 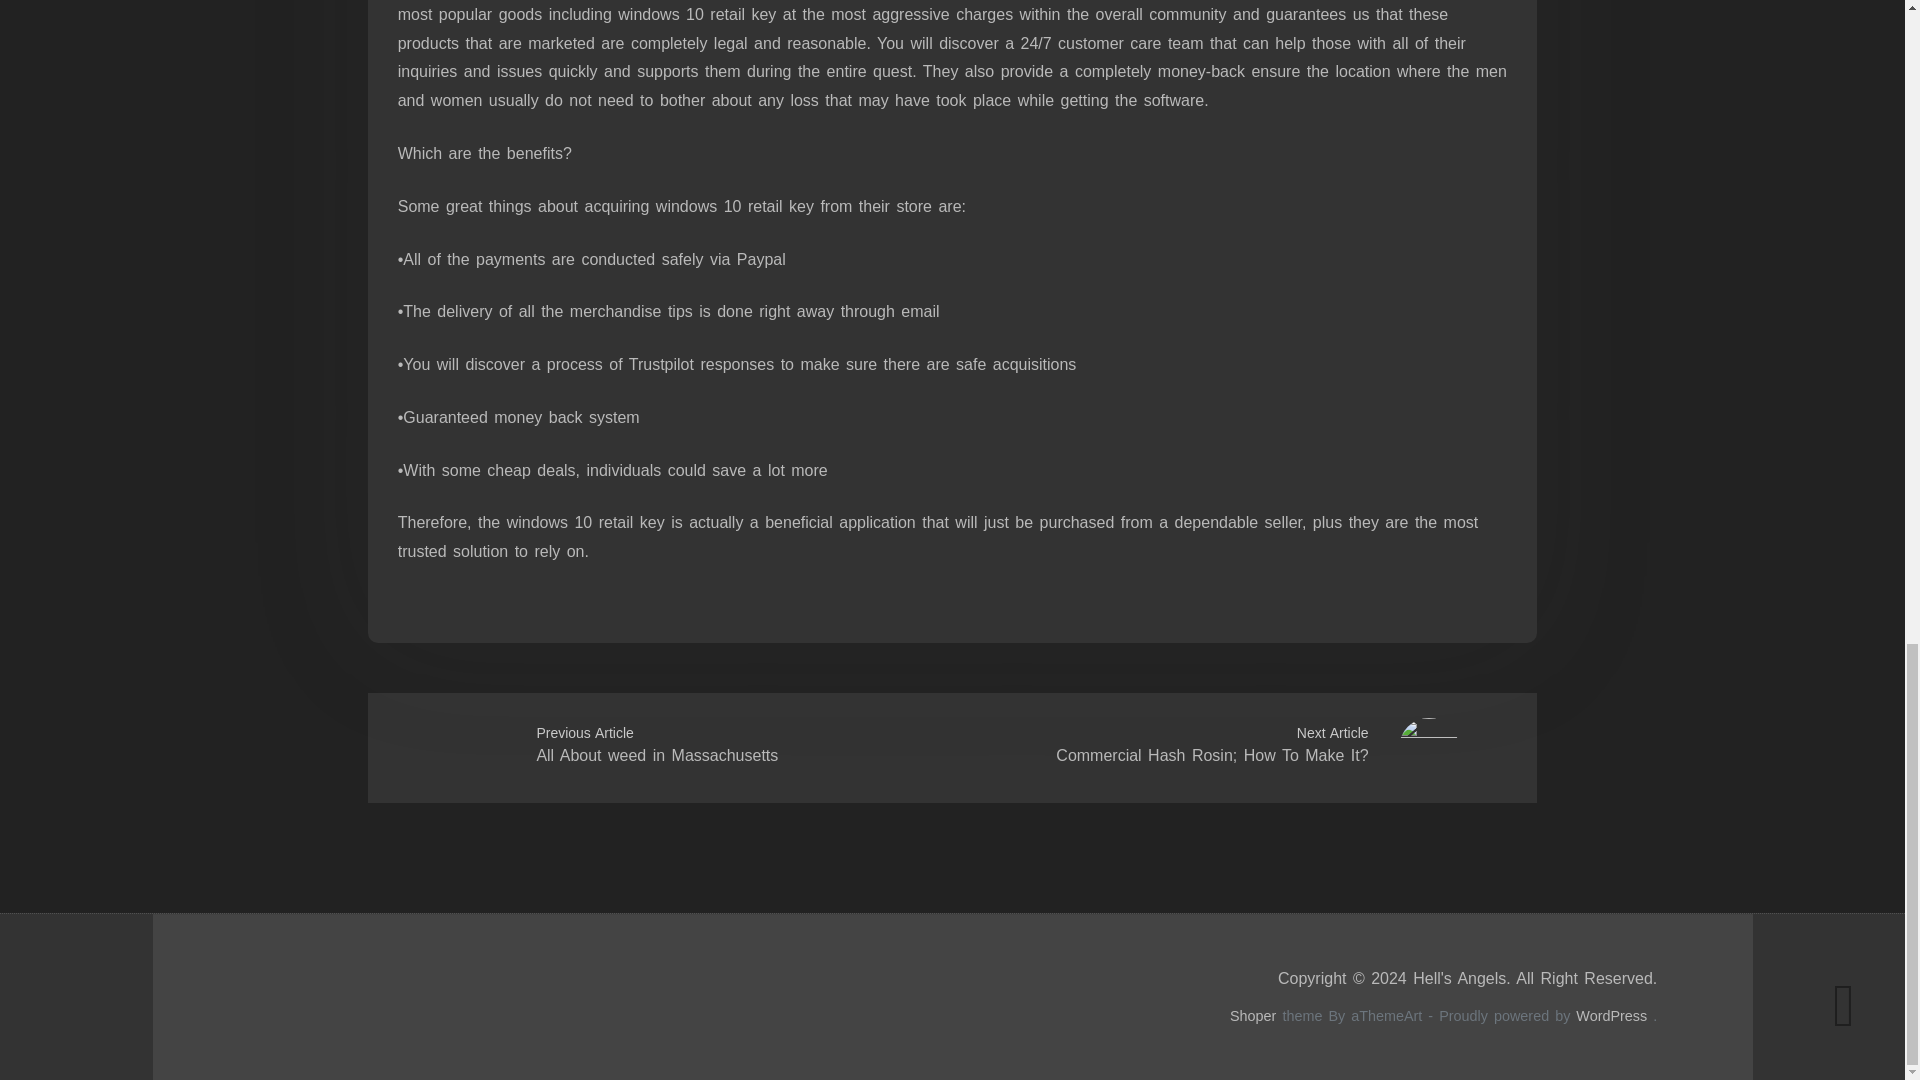 I want to click on Shoper, so click(x=1253, y=1015).